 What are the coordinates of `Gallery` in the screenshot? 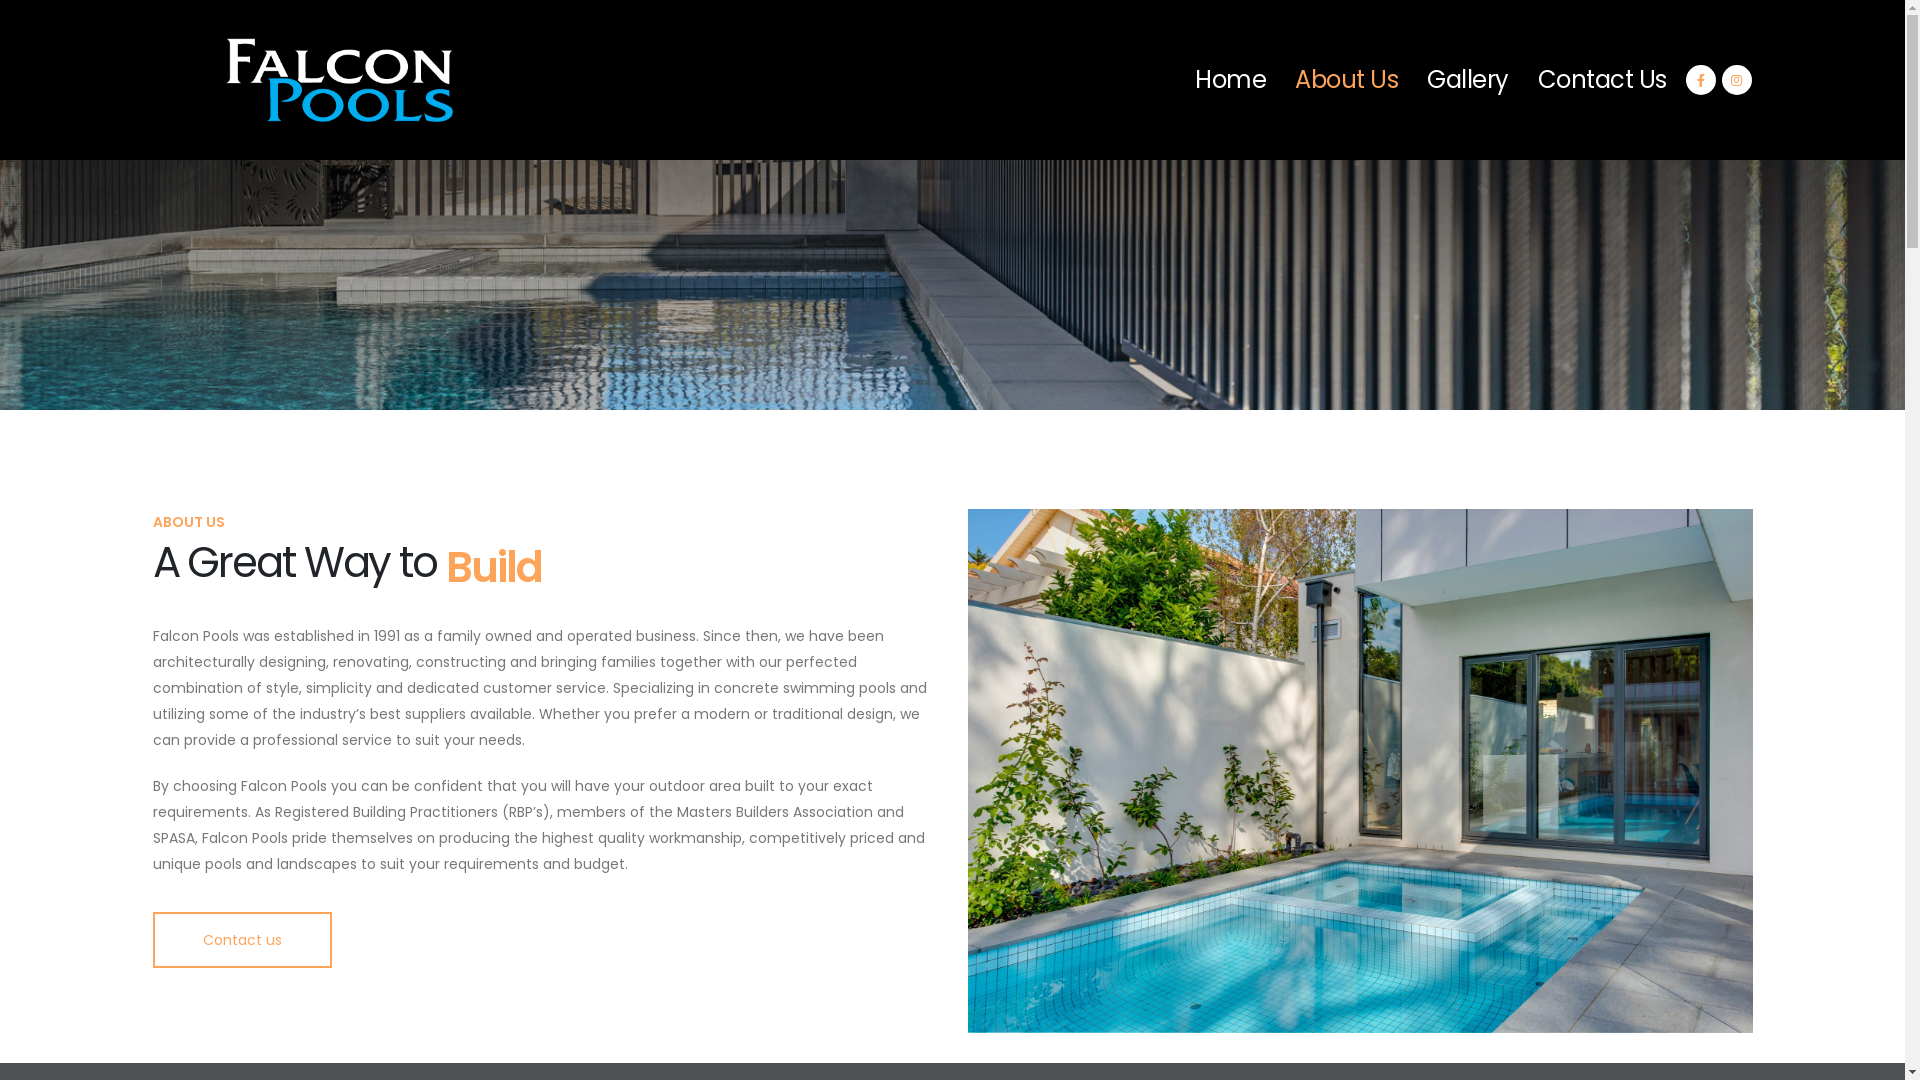 It's located at (1468, 80).